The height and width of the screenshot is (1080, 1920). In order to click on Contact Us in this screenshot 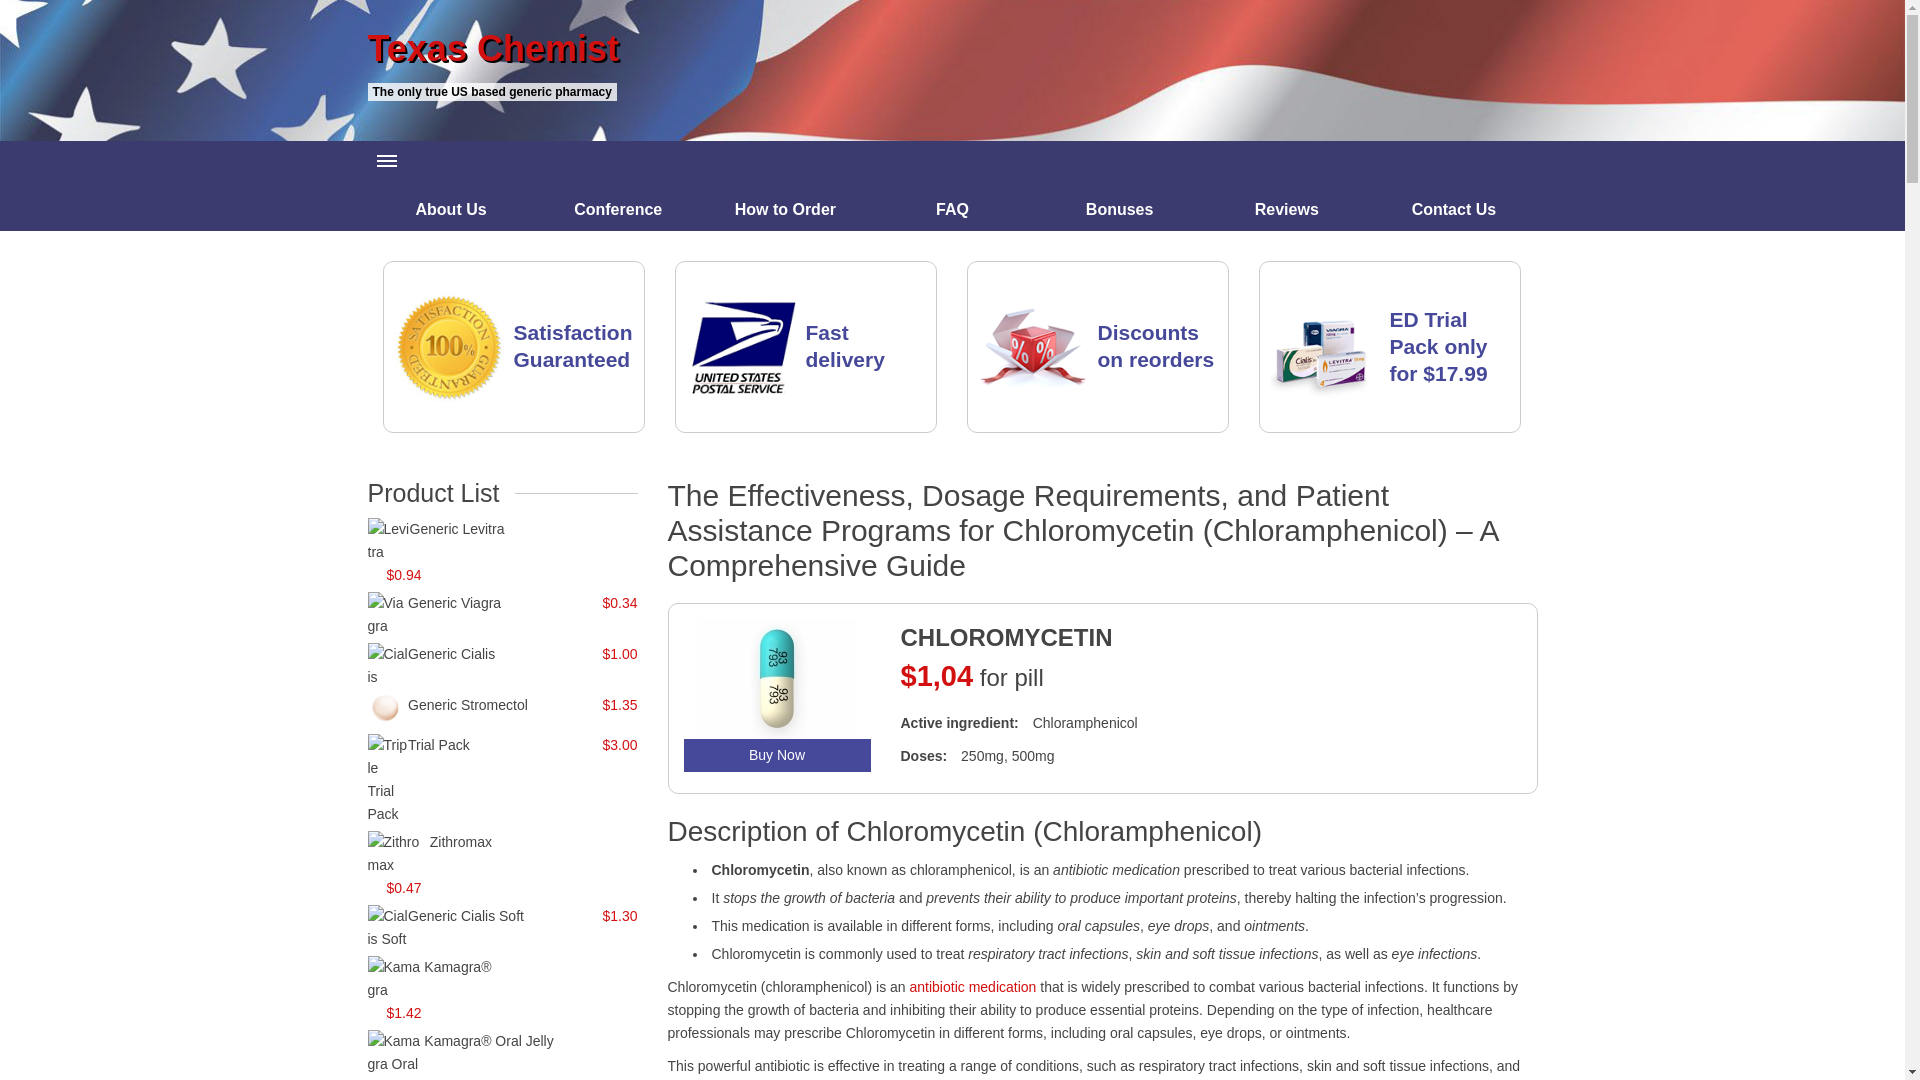, I will do `click(1454, 209)`.